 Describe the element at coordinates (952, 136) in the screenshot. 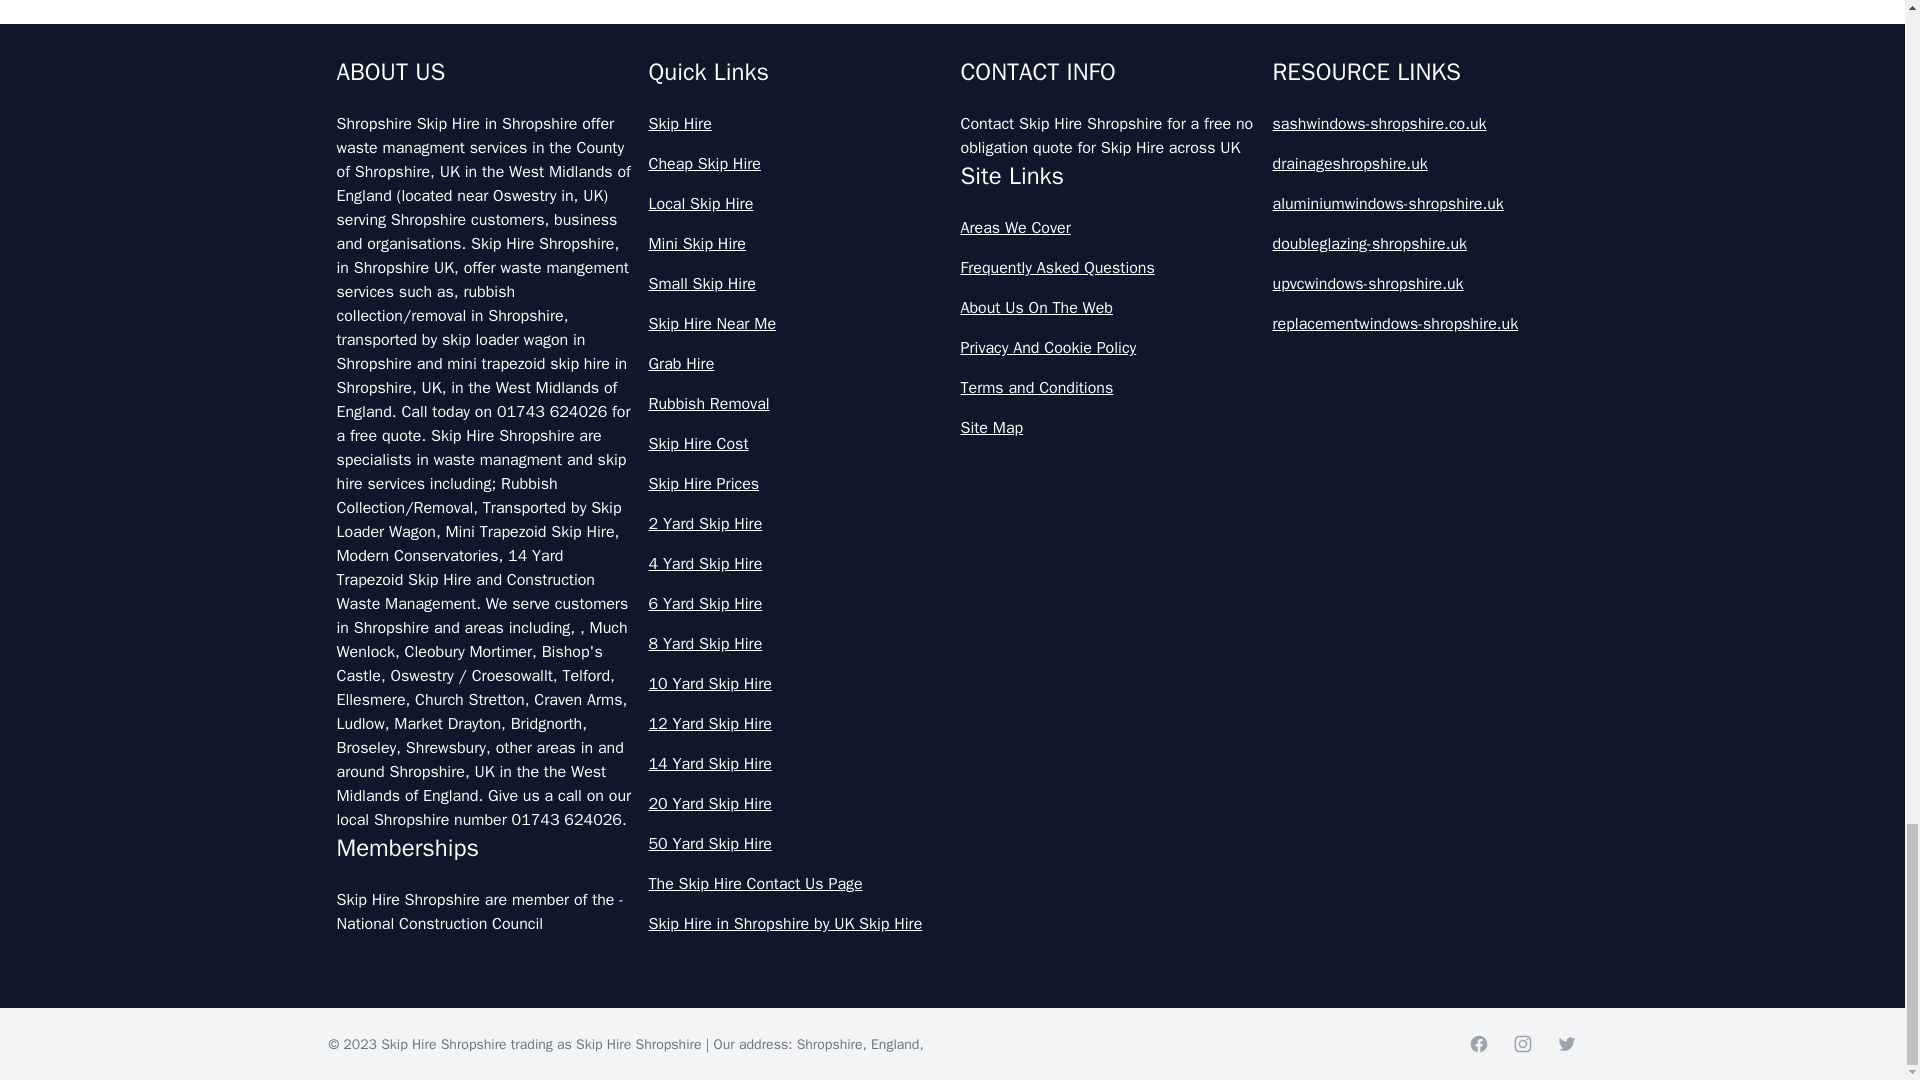

I see `Can You Hire A Skip For Garden Waste In Shropshire` at that location.